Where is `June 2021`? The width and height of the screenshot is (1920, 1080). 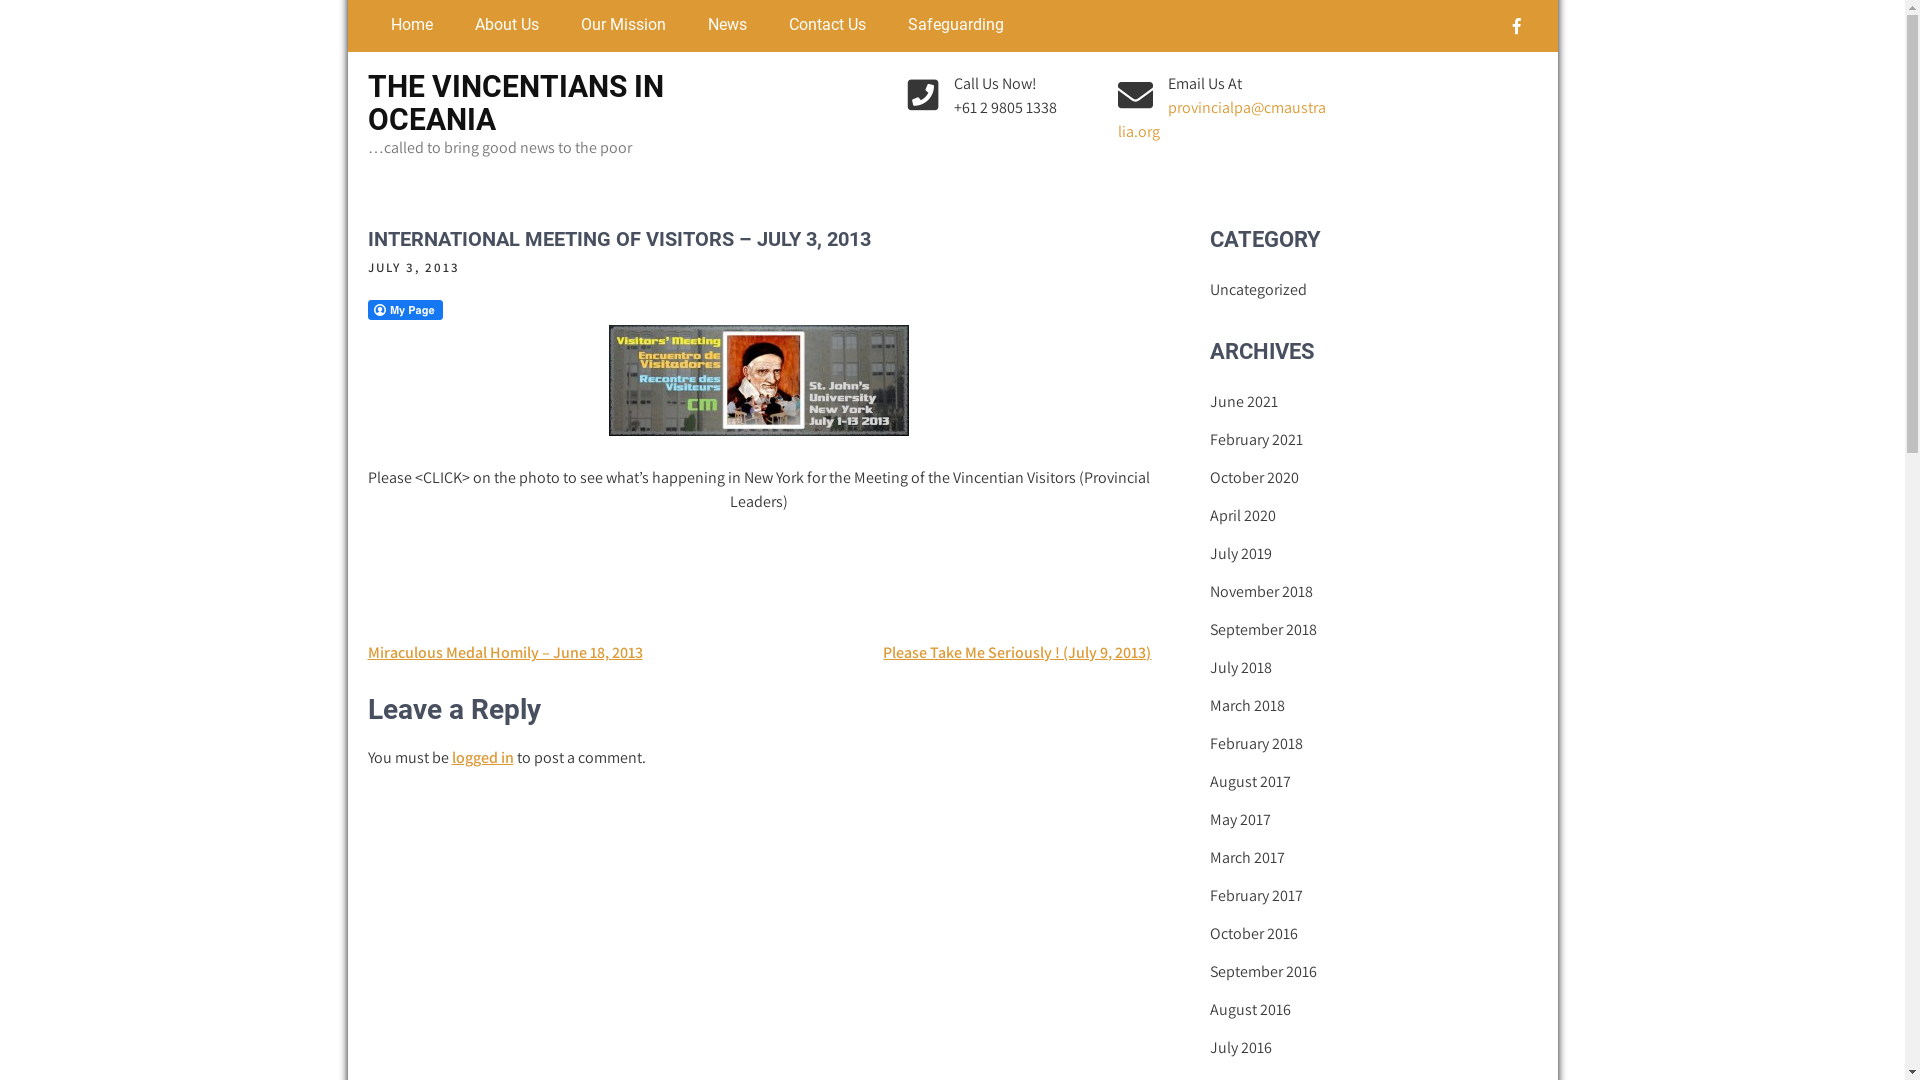
June 2021 is located at coordinates (1244, 402).